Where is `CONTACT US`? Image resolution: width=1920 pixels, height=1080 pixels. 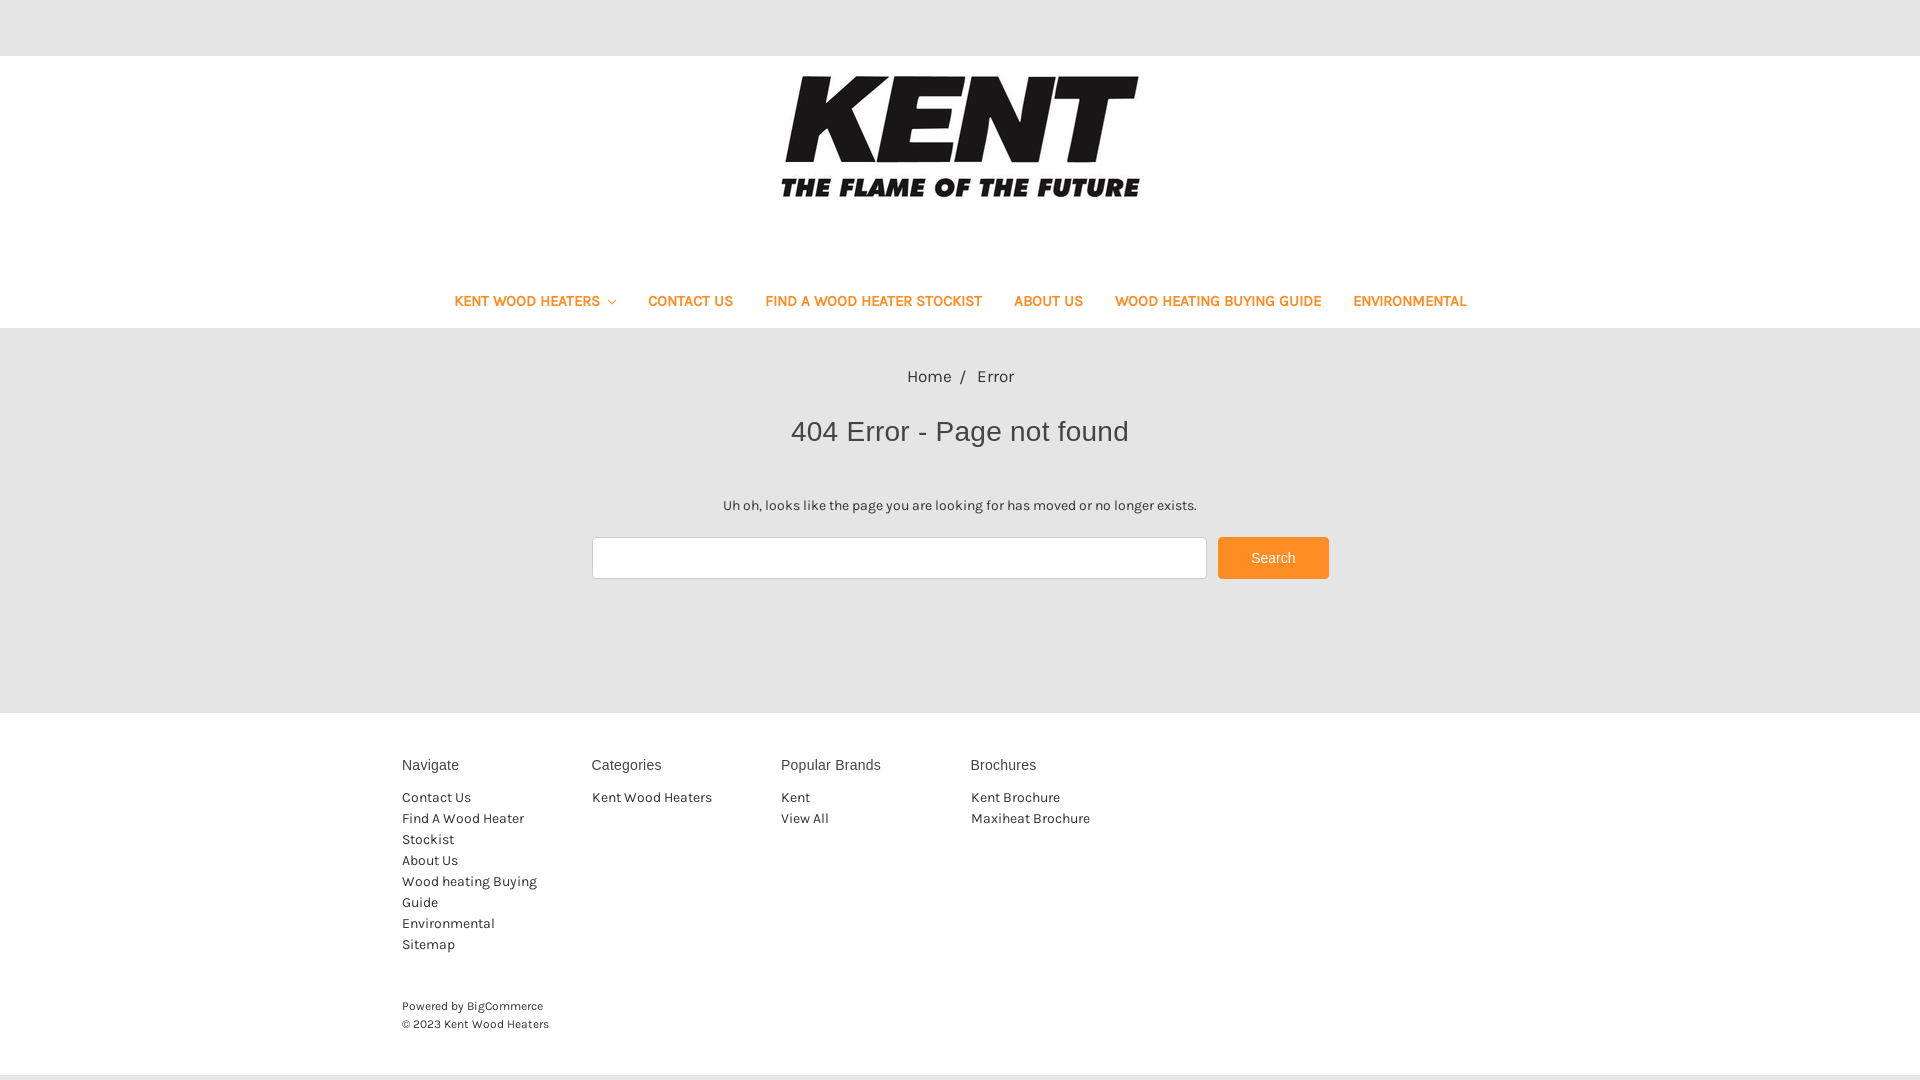
CONTACT US is located at coordinates (690, 304).